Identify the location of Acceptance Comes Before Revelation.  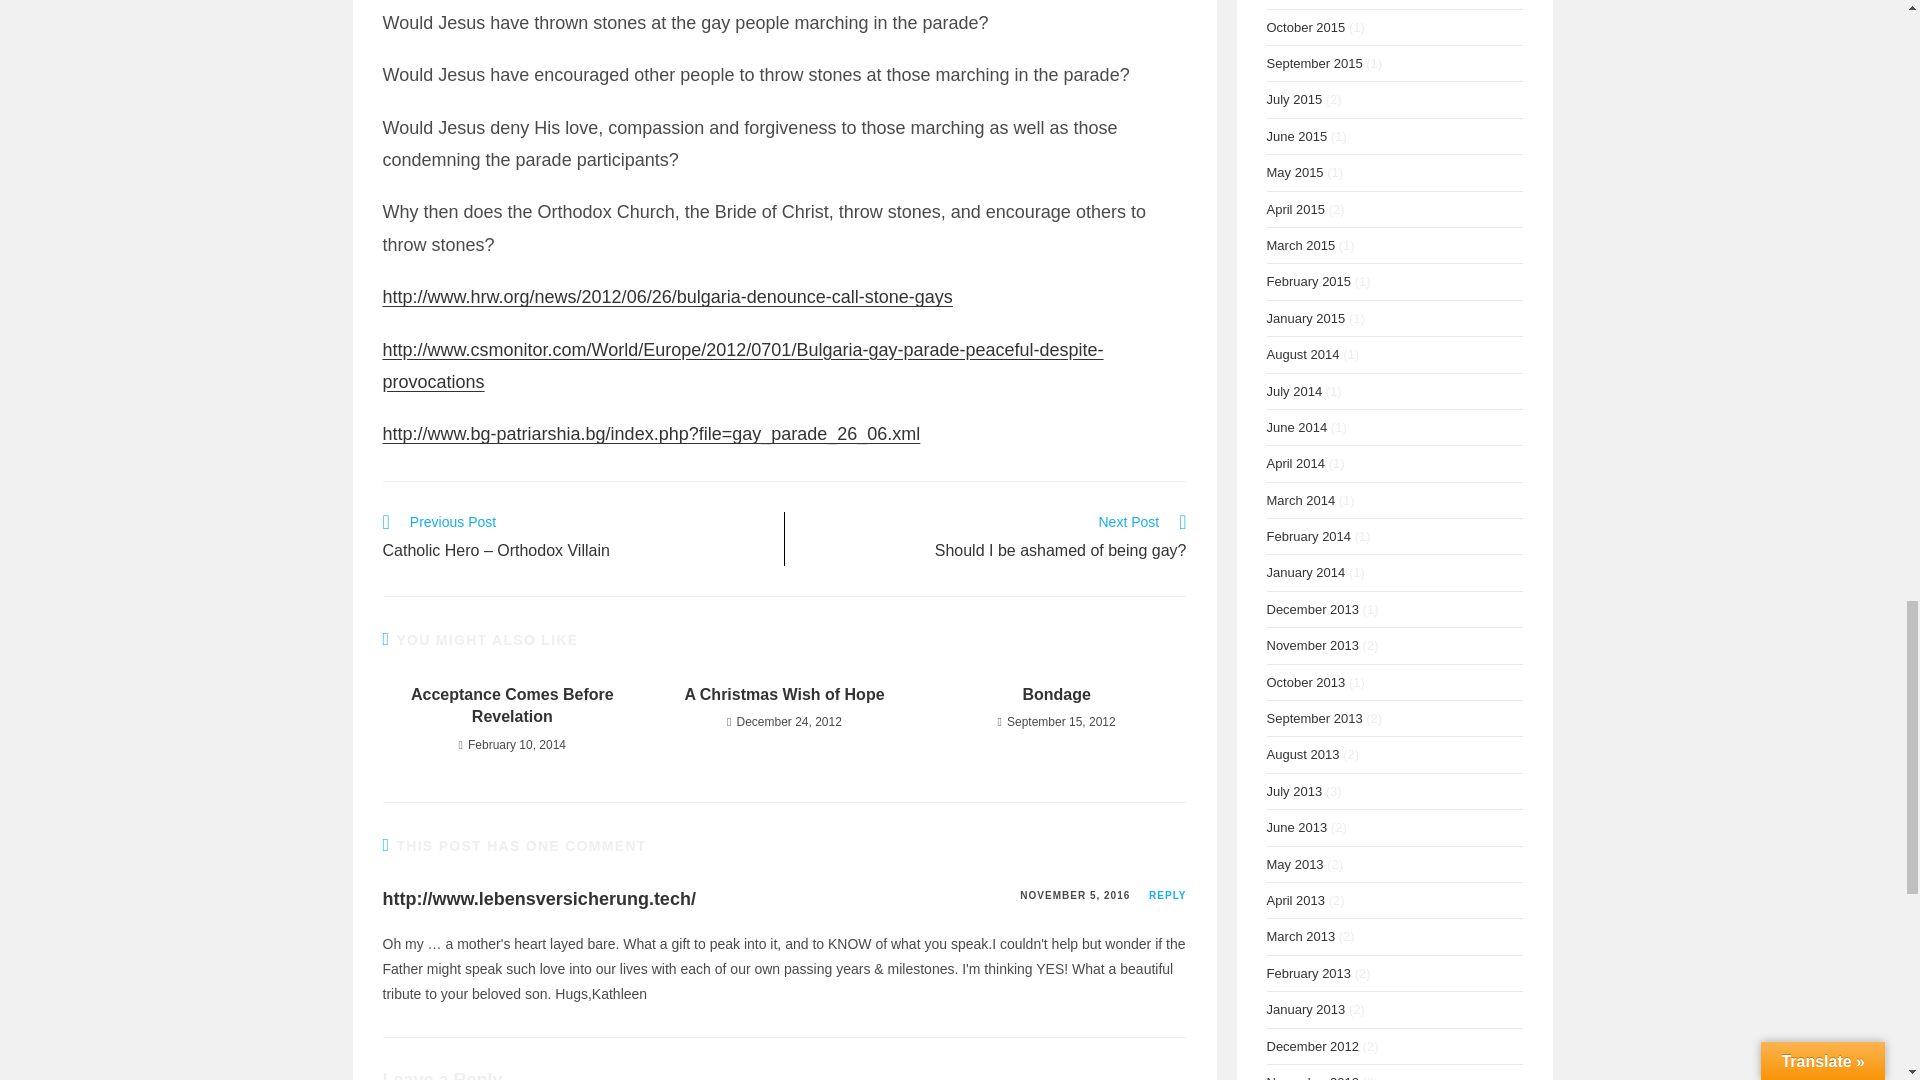
(511, 706).